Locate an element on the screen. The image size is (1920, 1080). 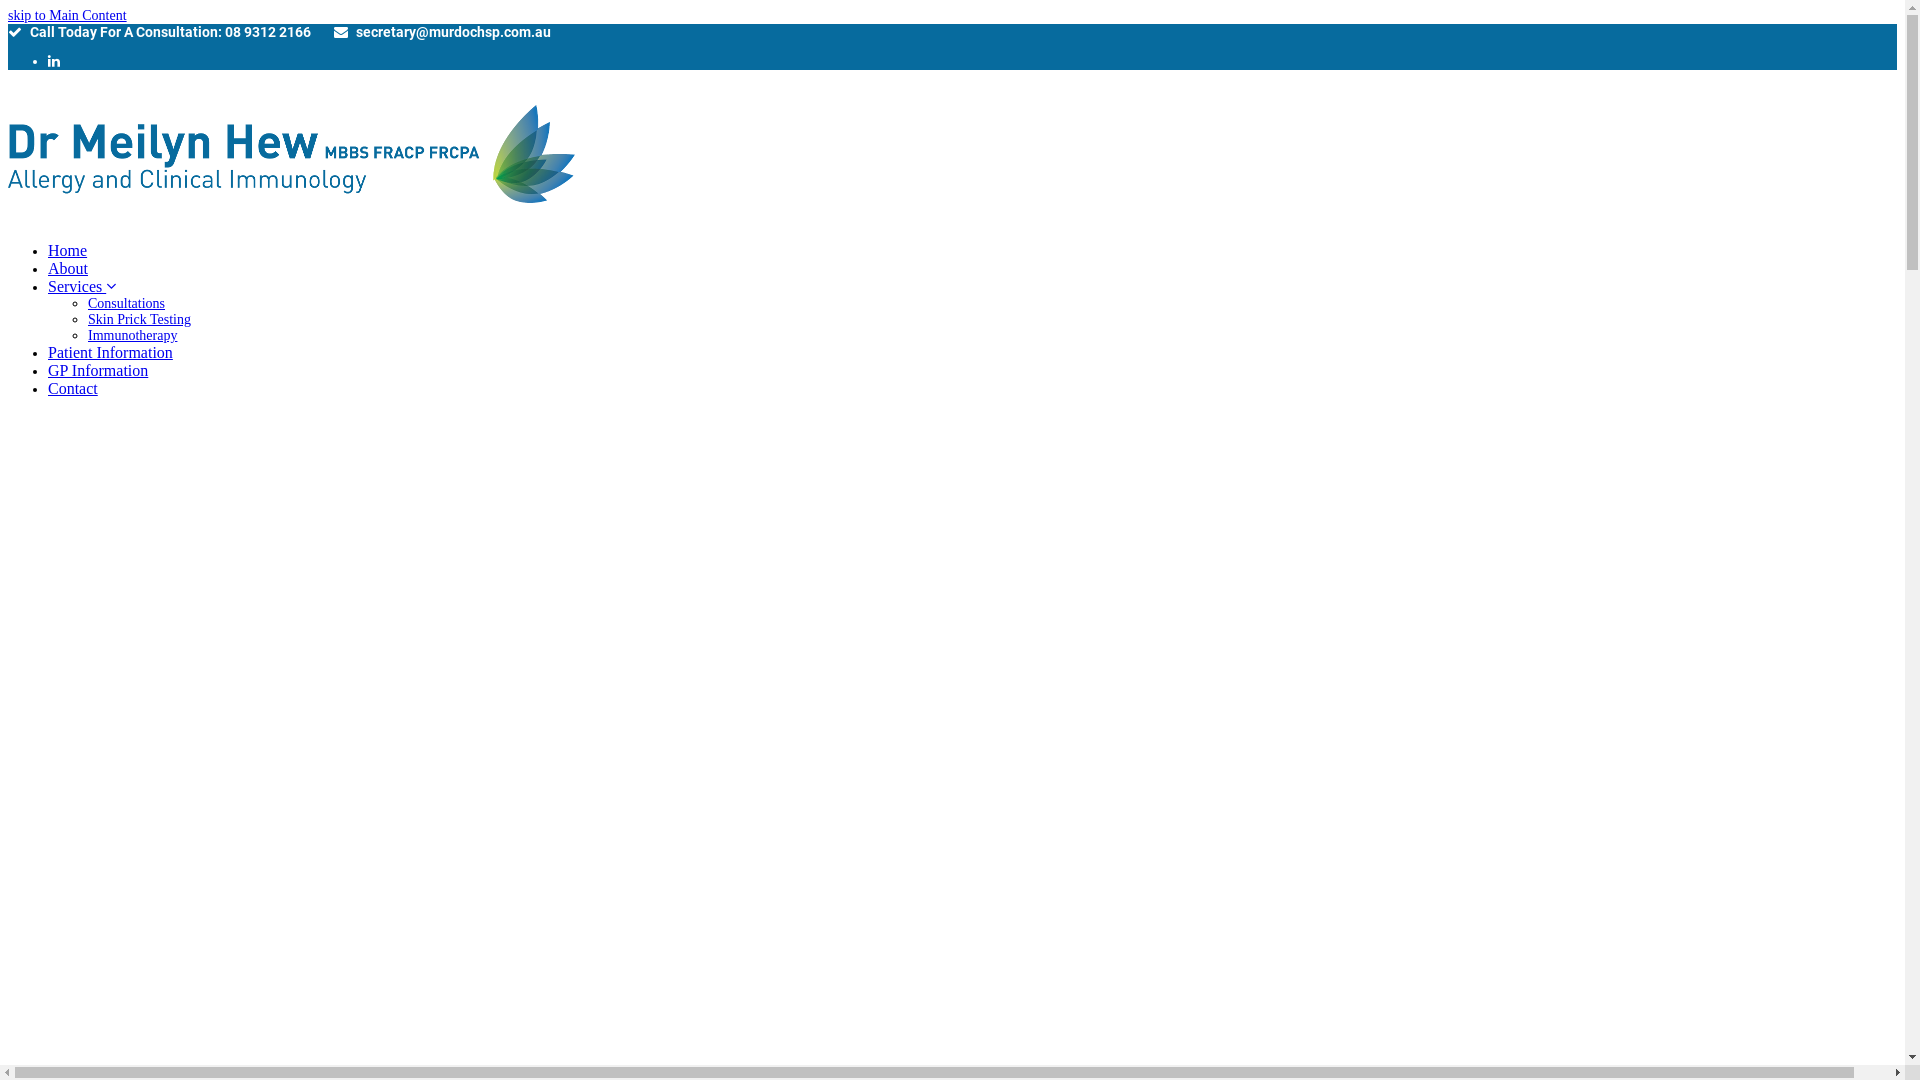
skip to Main Content is located at coordinates (68, 16).